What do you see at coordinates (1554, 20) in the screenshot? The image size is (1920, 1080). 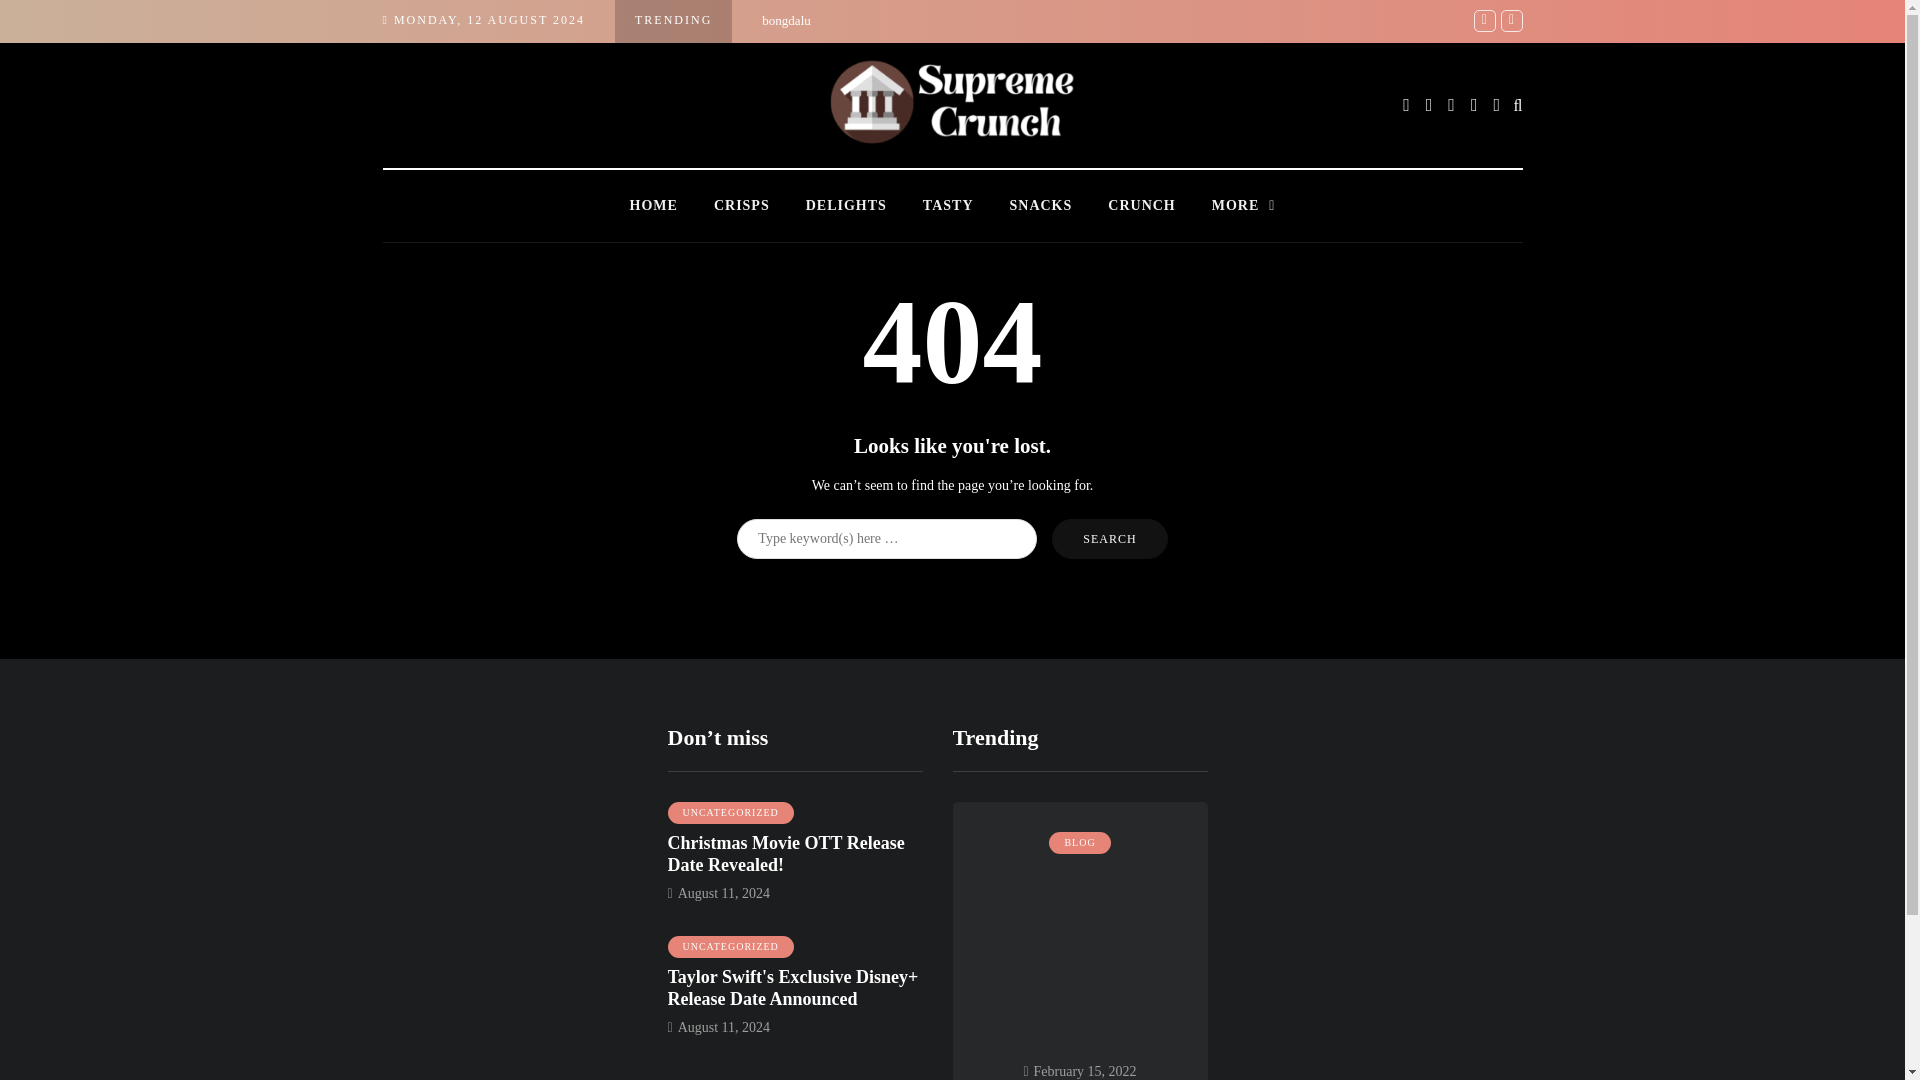 I see `is oxygen level of 94 ok` at bounding box center [1554, 20].